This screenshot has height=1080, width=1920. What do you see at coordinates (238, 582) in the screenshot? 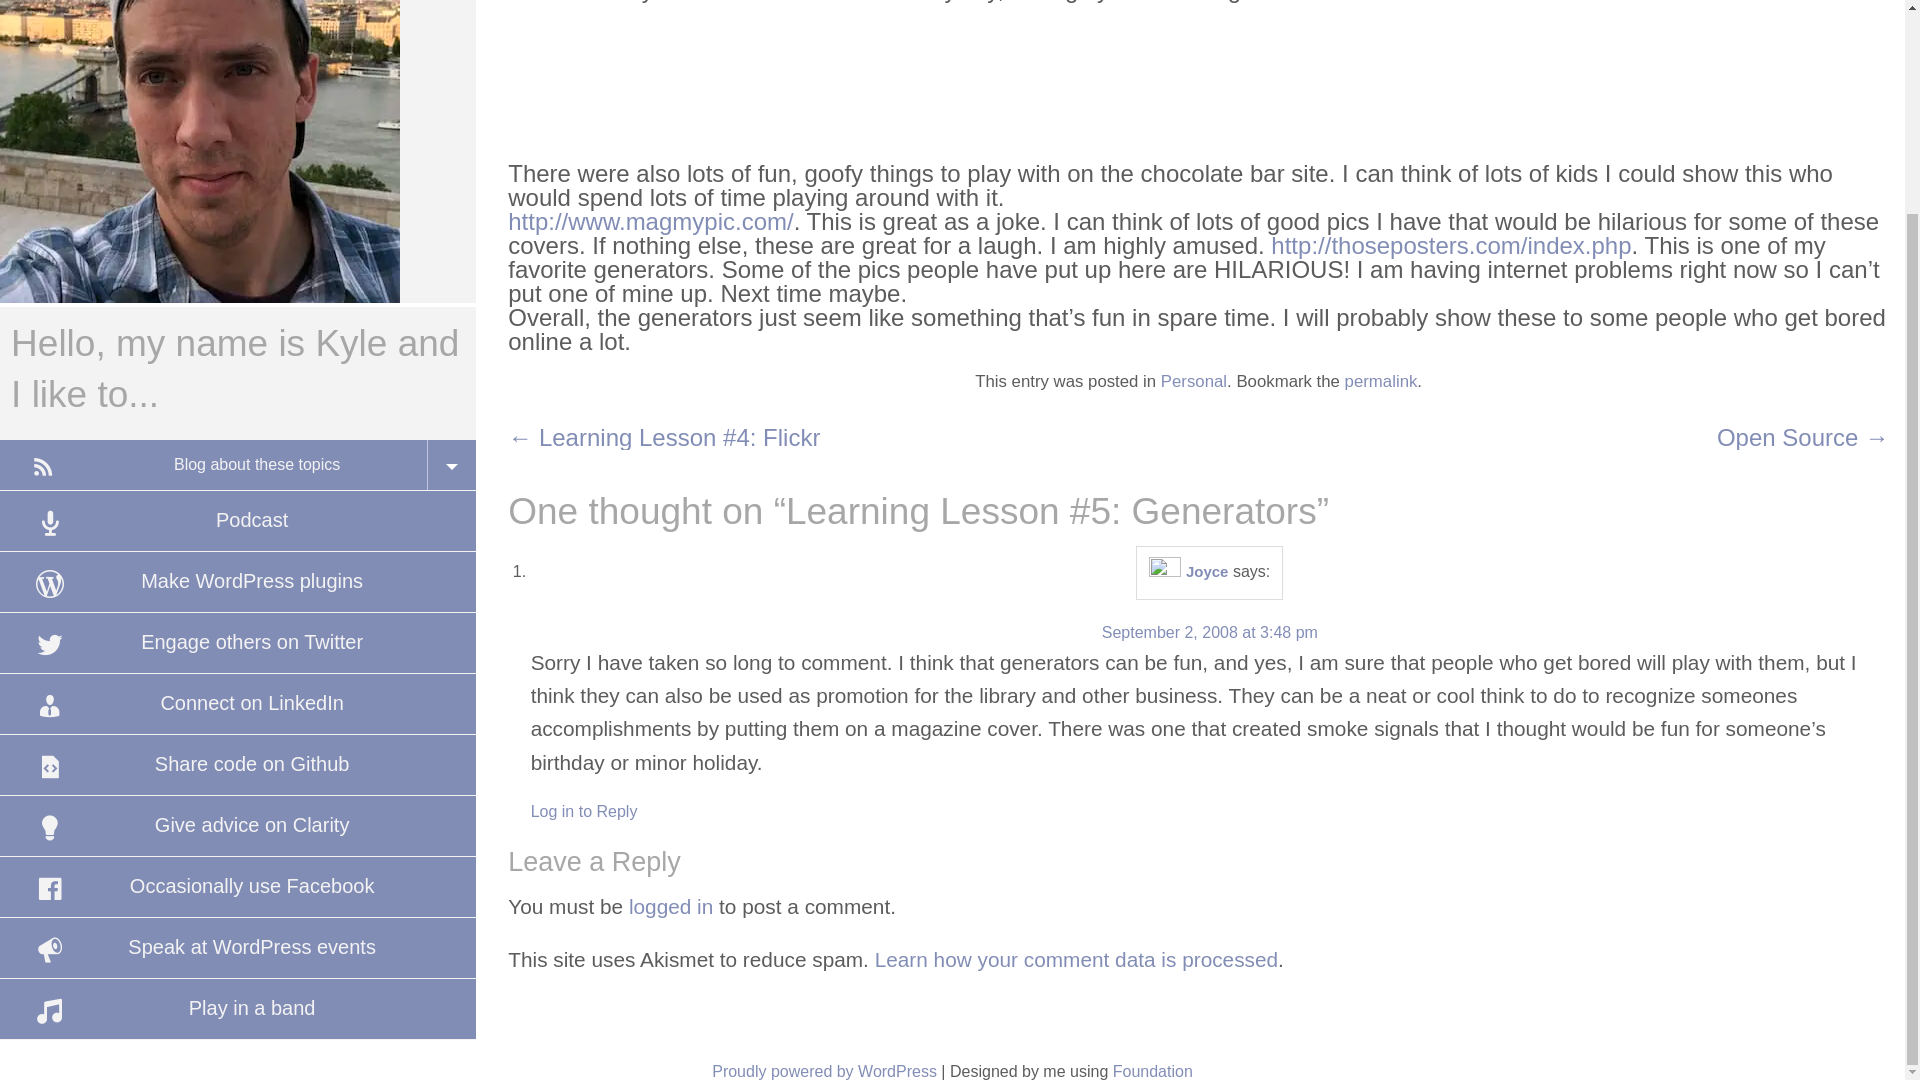
I see `Make WordPress plugins` at bounding box center [238, 582].